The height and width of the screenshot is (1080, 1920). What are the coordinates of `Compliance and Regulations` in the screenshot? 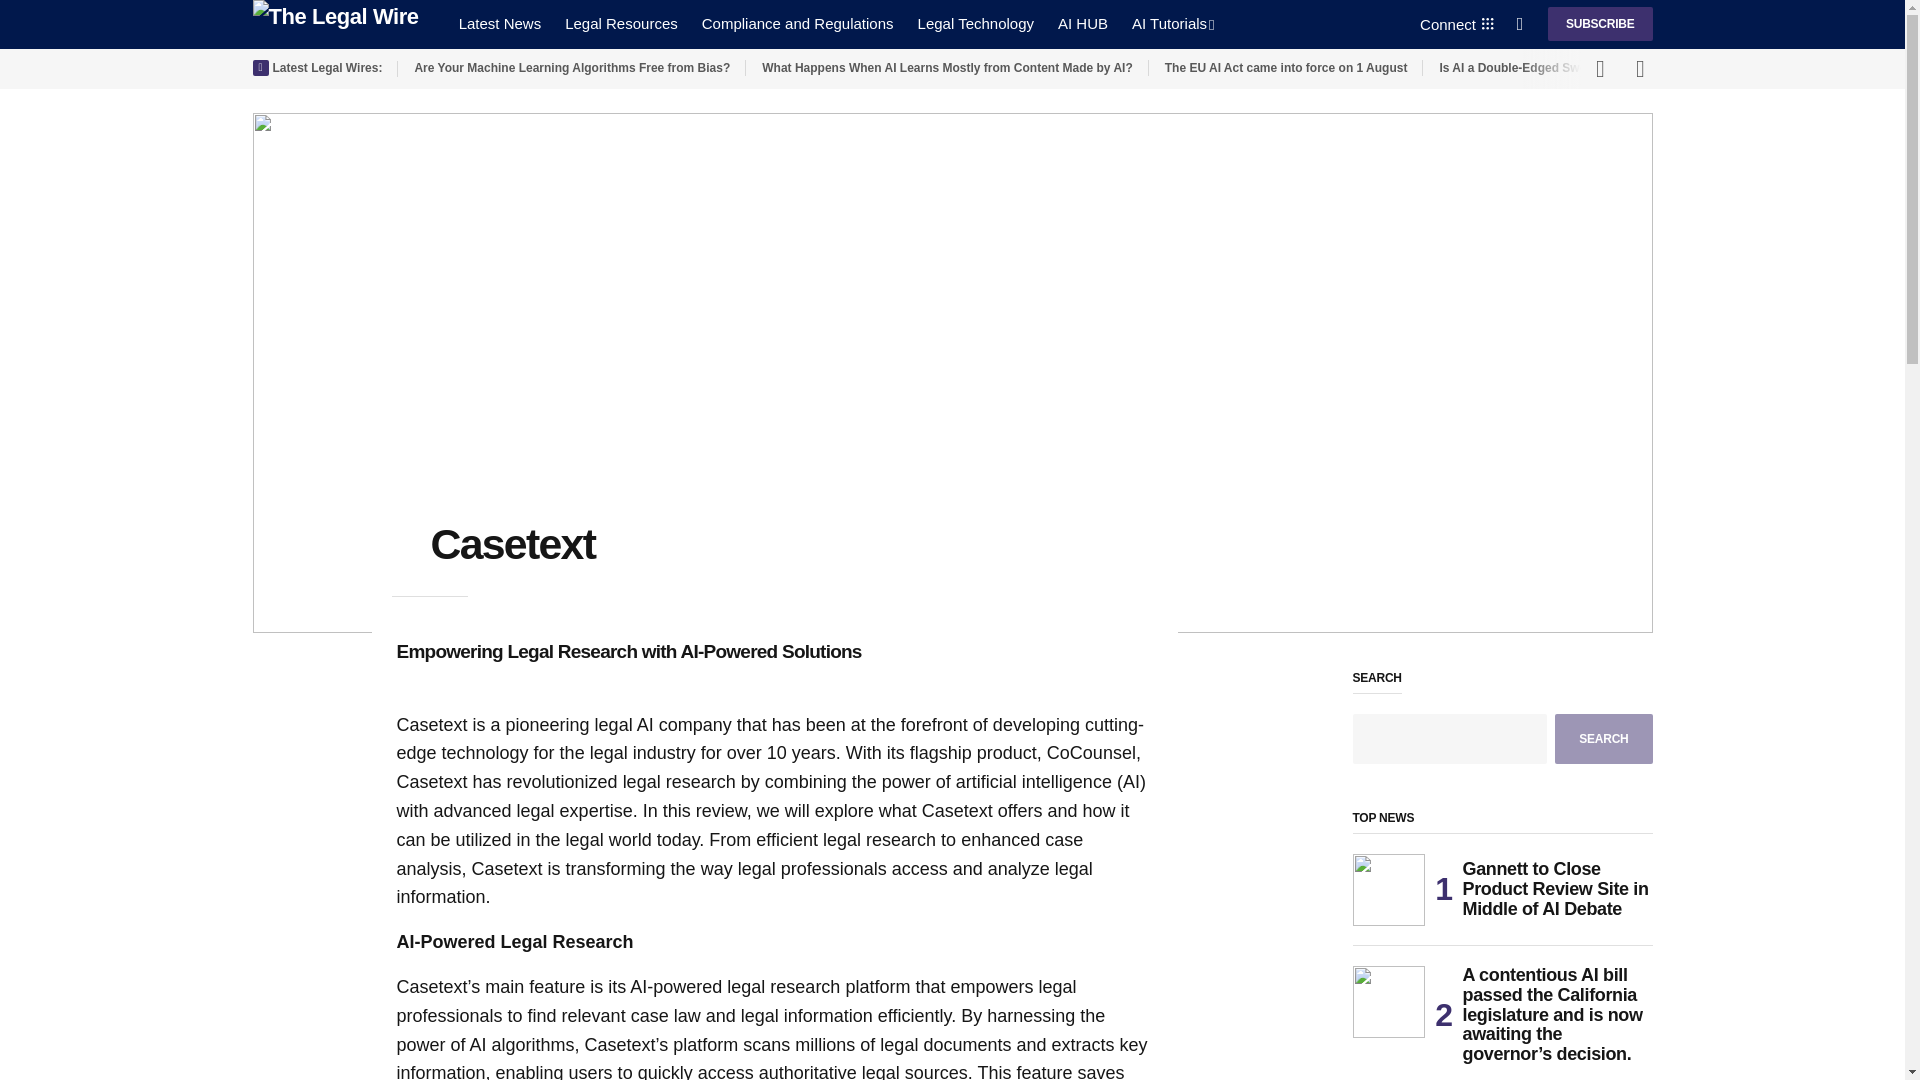 It's located at (798, 24).